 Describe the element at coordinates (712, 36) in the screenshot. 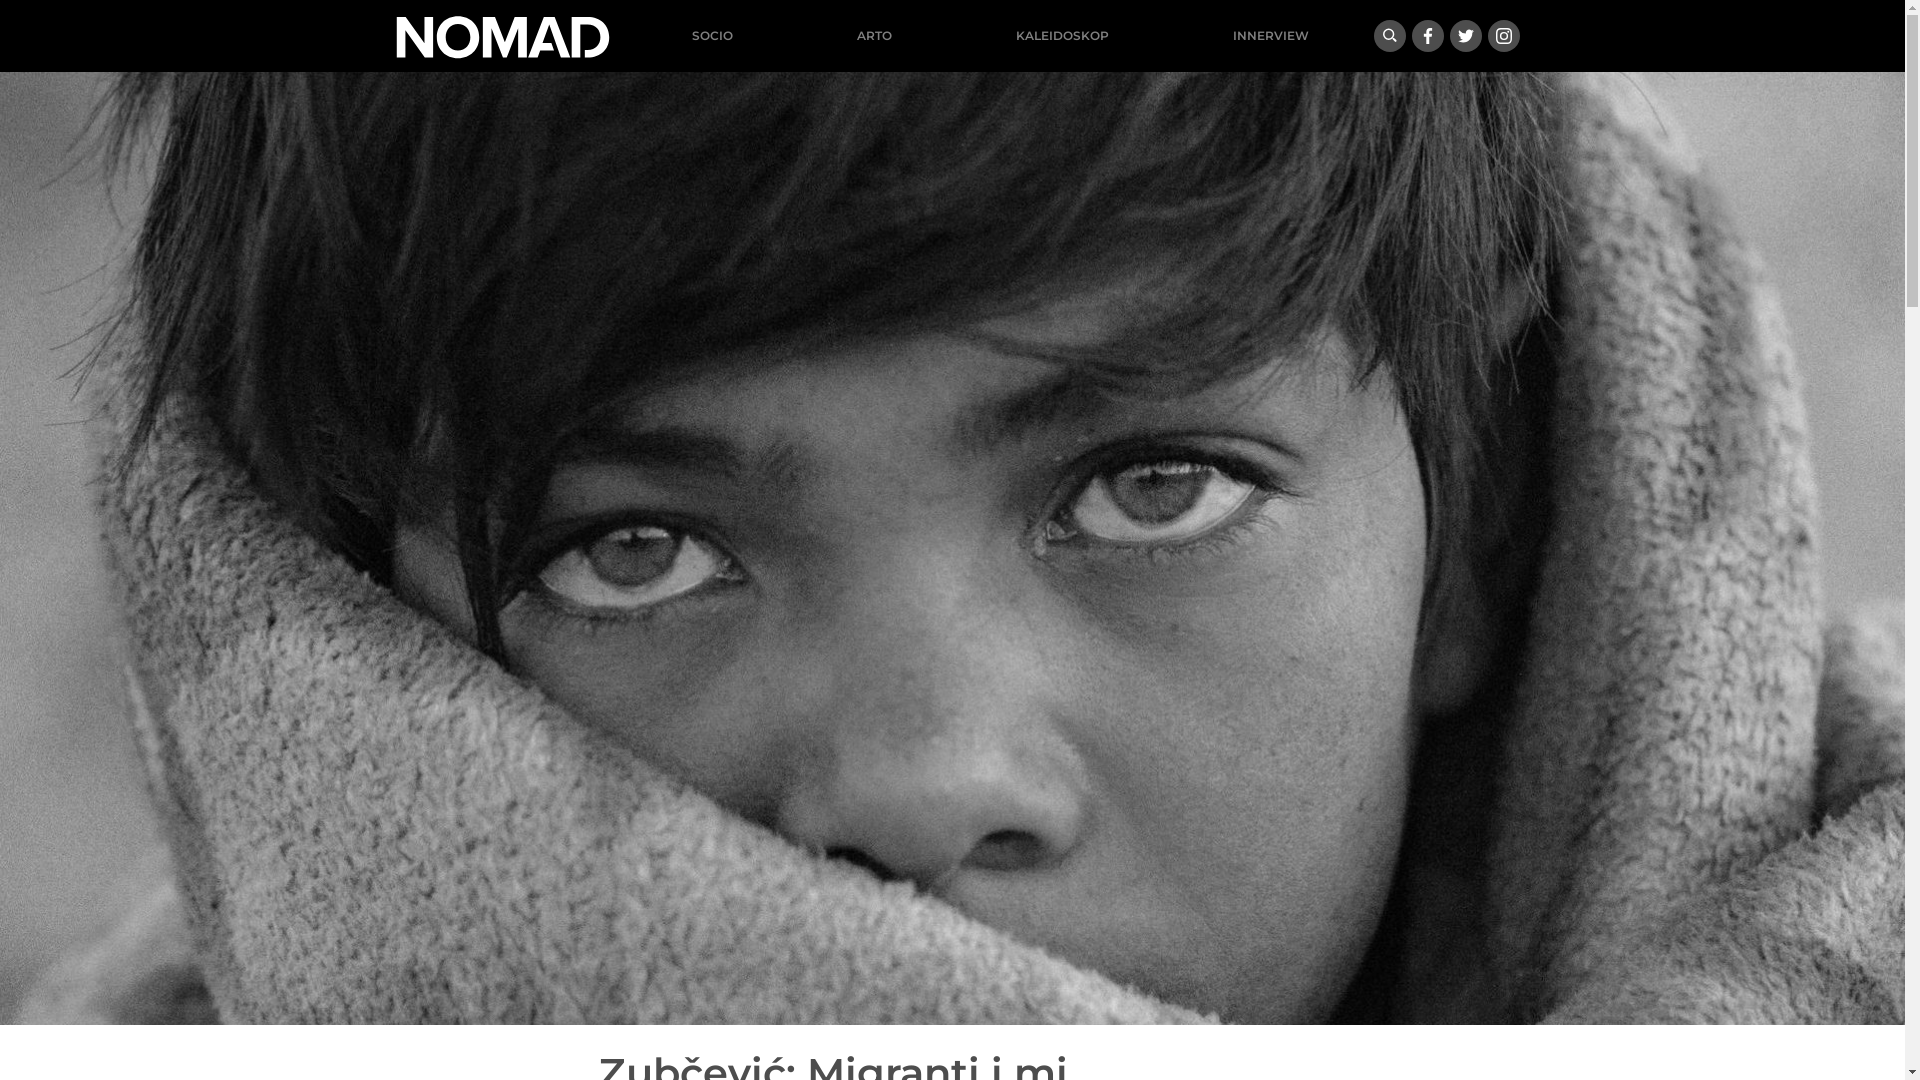

I see `SOCIO` at that location.